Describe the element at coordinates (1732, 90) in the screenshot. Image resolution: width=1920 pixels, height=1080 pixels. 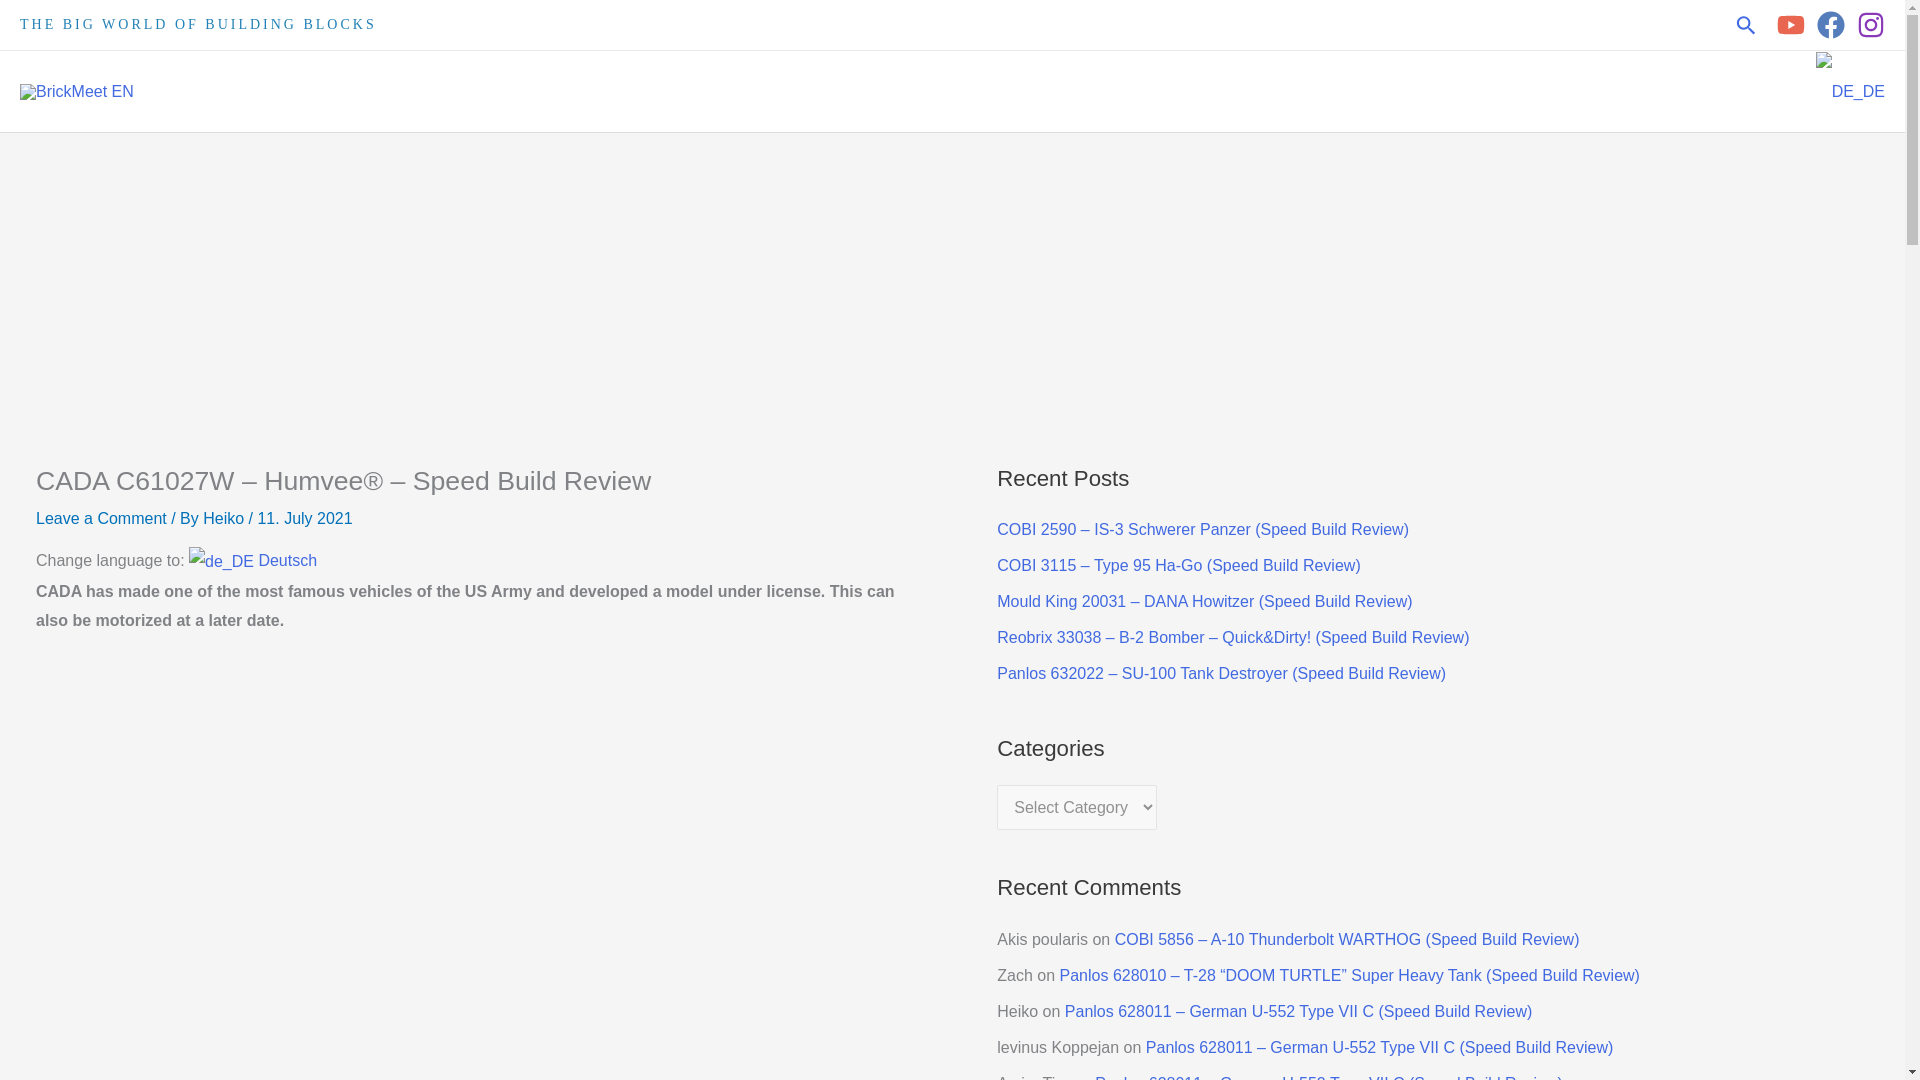
I see `LEGAL NOTICE` at that location.